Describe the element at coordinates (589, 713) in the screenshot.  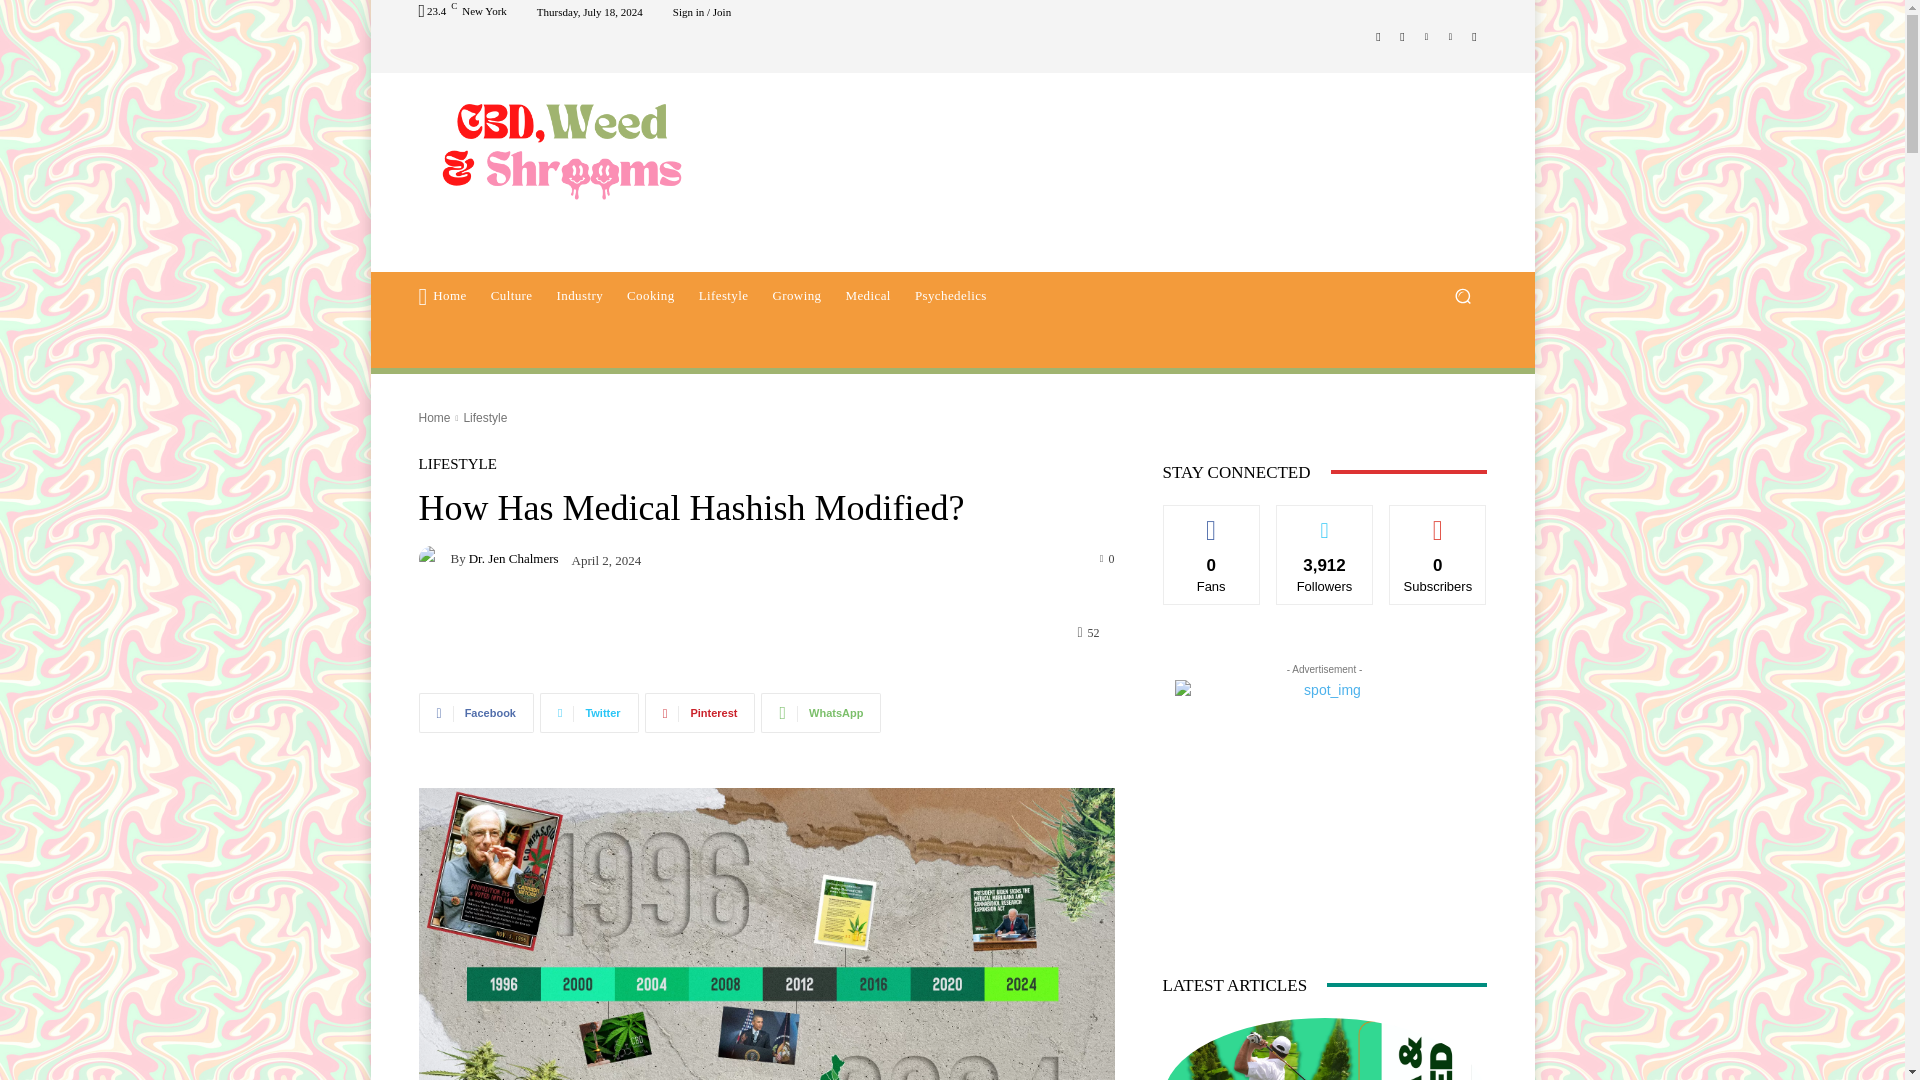
I see `Twitter` at that location.